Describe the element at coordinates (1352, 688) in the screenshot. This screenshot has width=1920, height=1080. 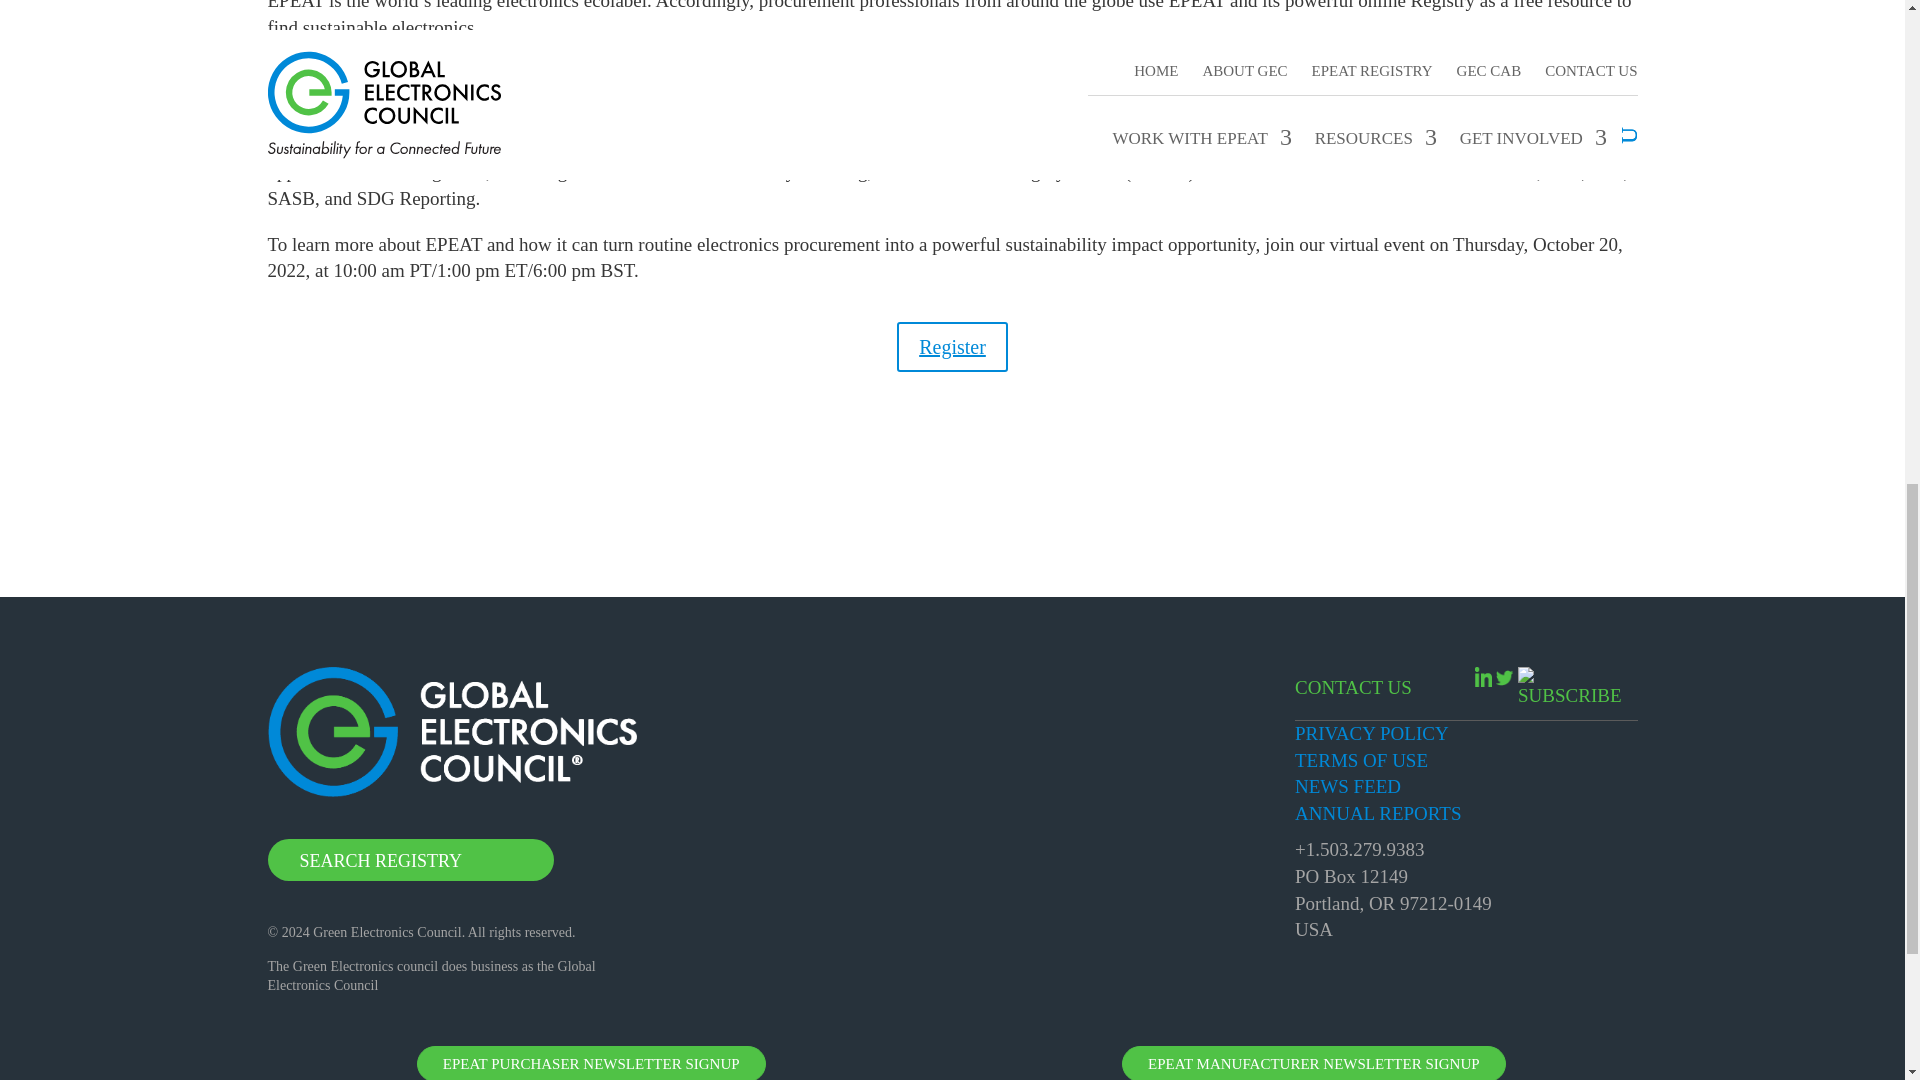
I see `CONTACT US` at that location.